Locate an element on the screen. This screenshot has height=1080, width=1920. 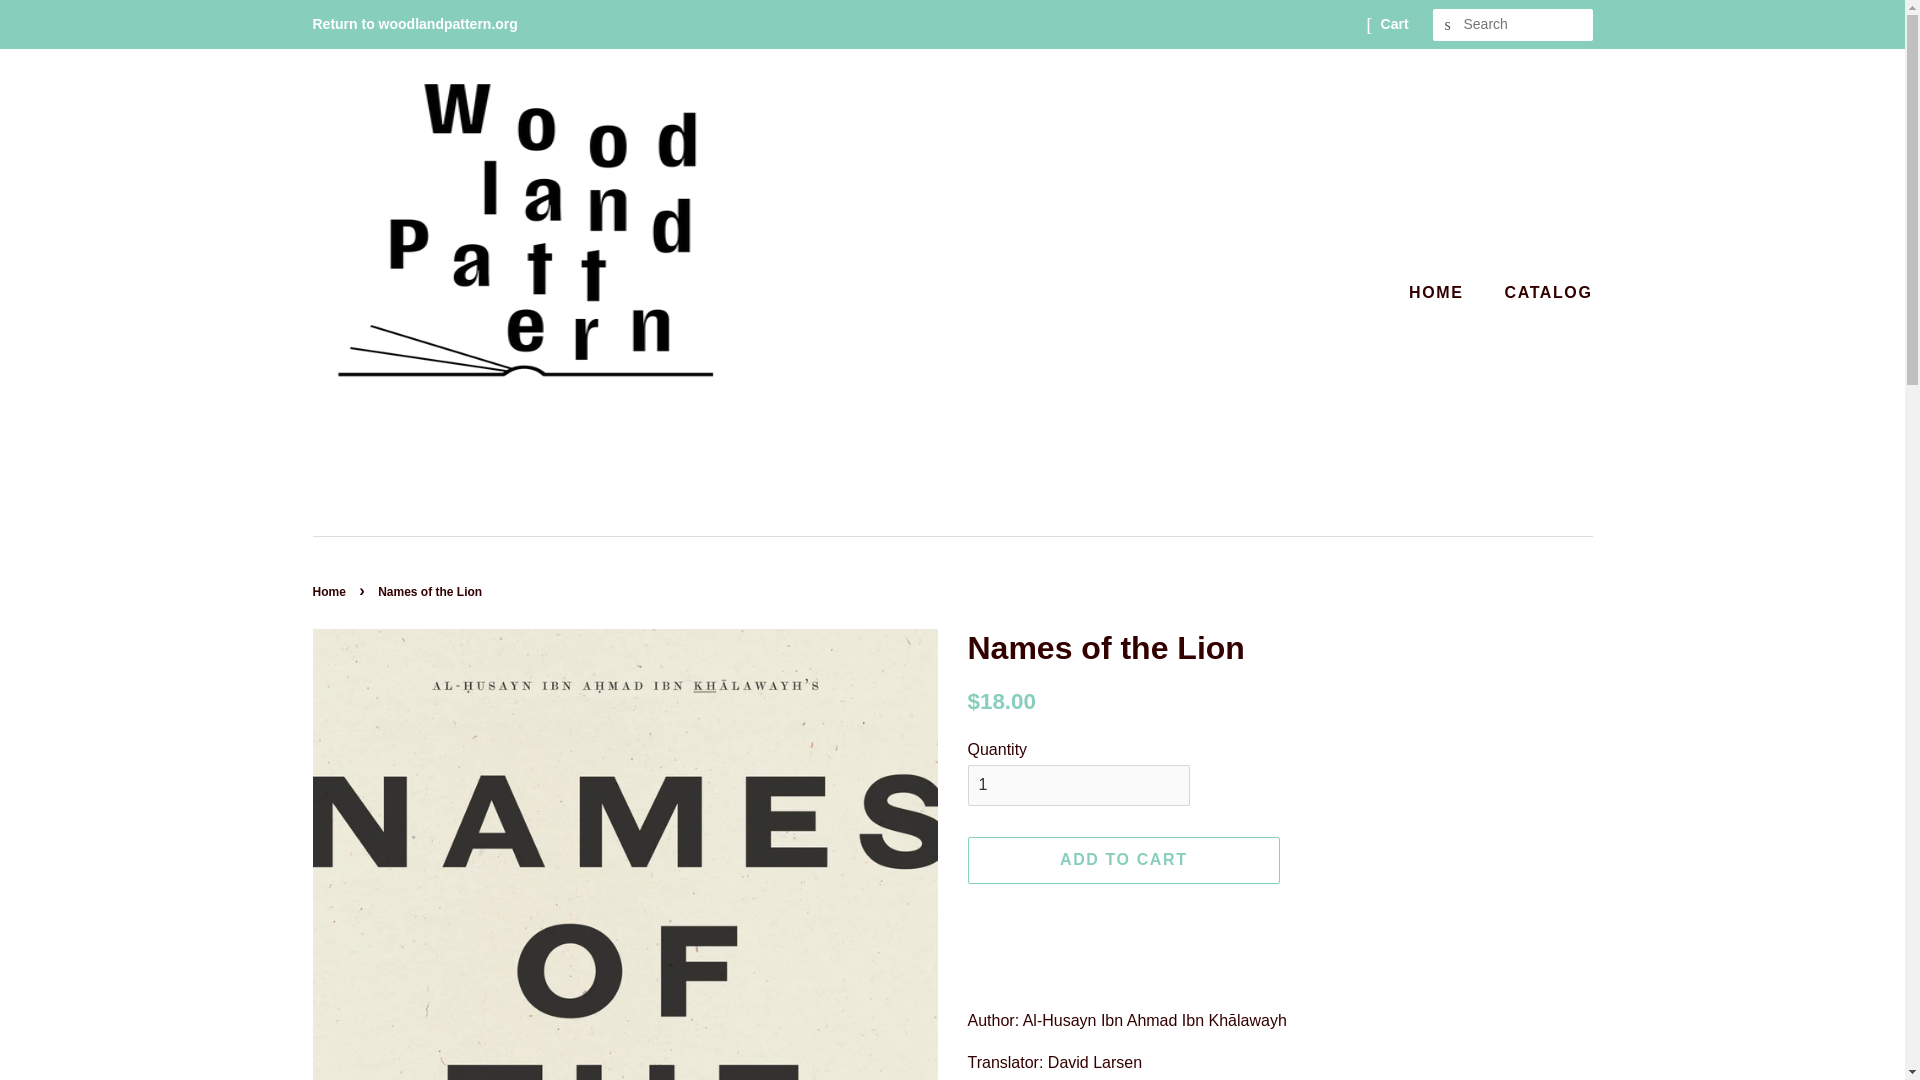
1 is located at coordinates (1078, 784).